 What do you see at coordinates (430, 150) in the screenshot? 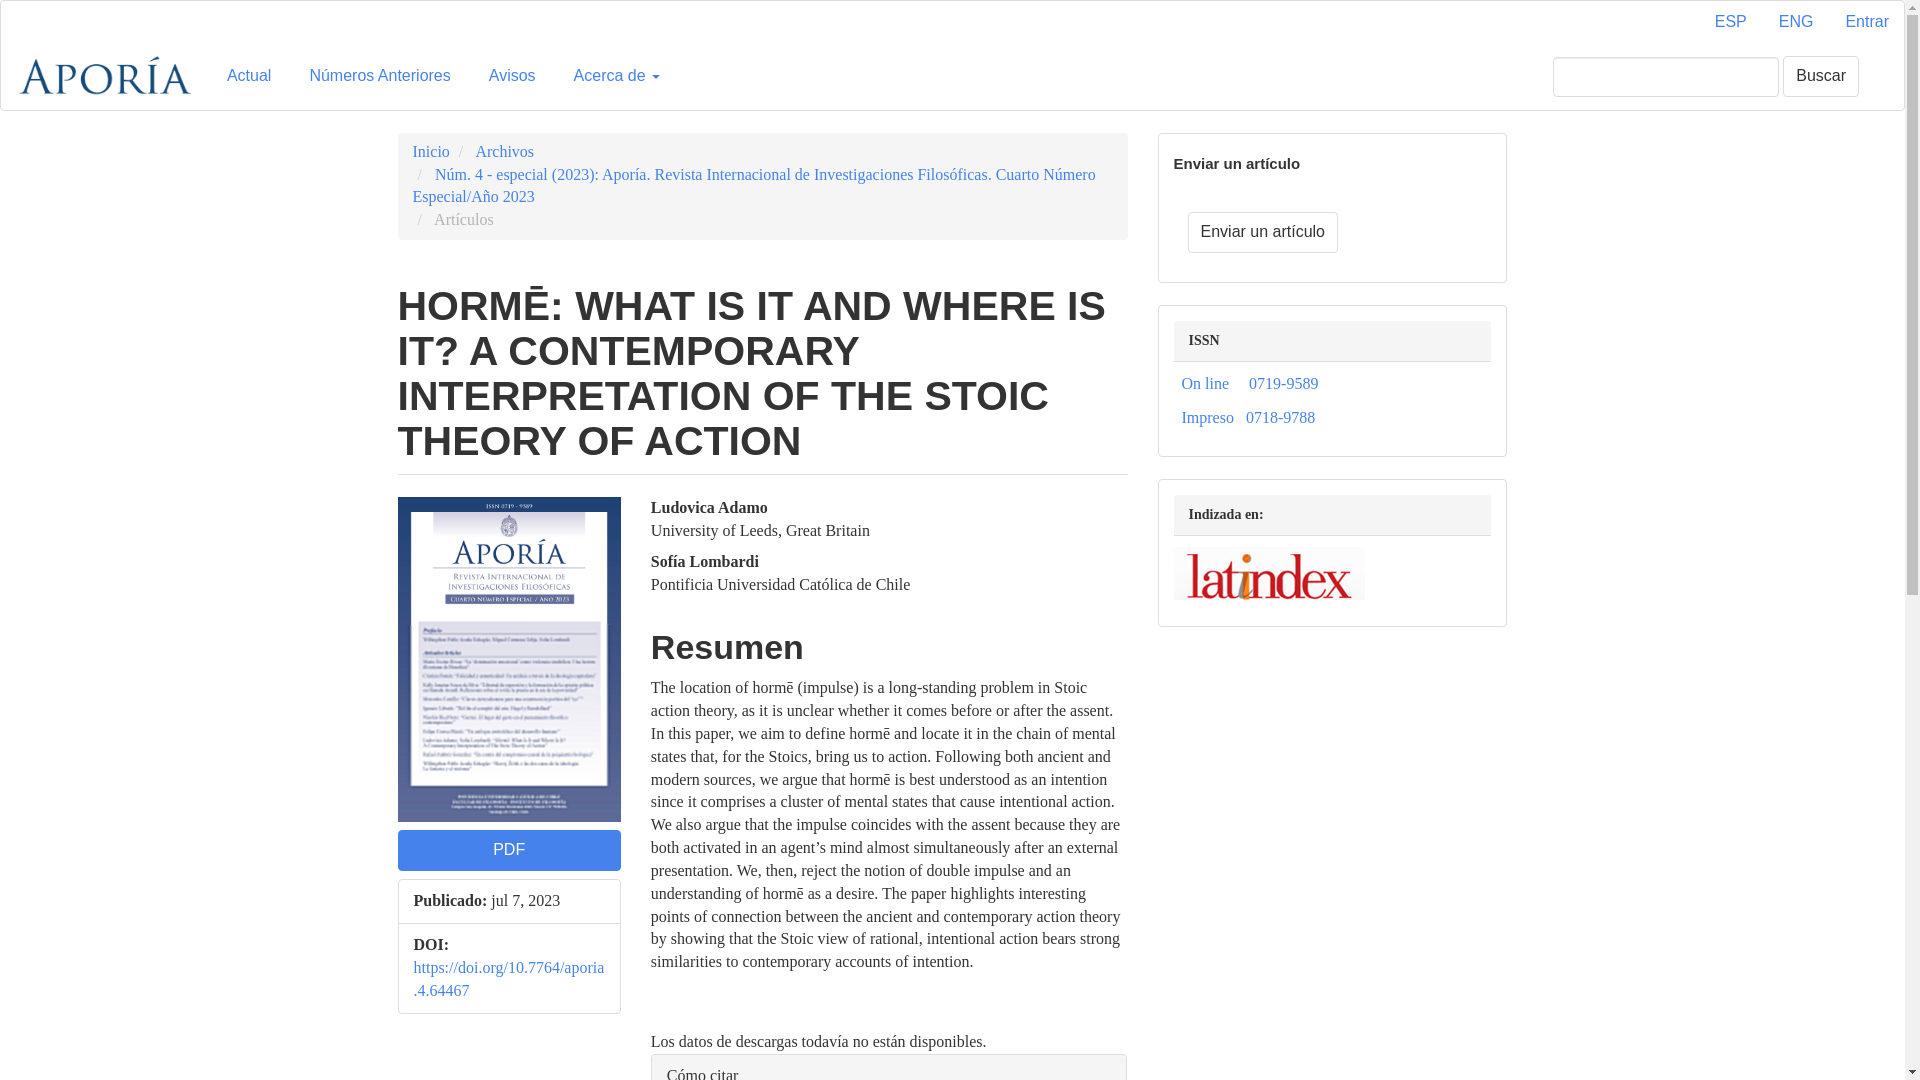
I see `Inicio` at bounding box center [430, 150].